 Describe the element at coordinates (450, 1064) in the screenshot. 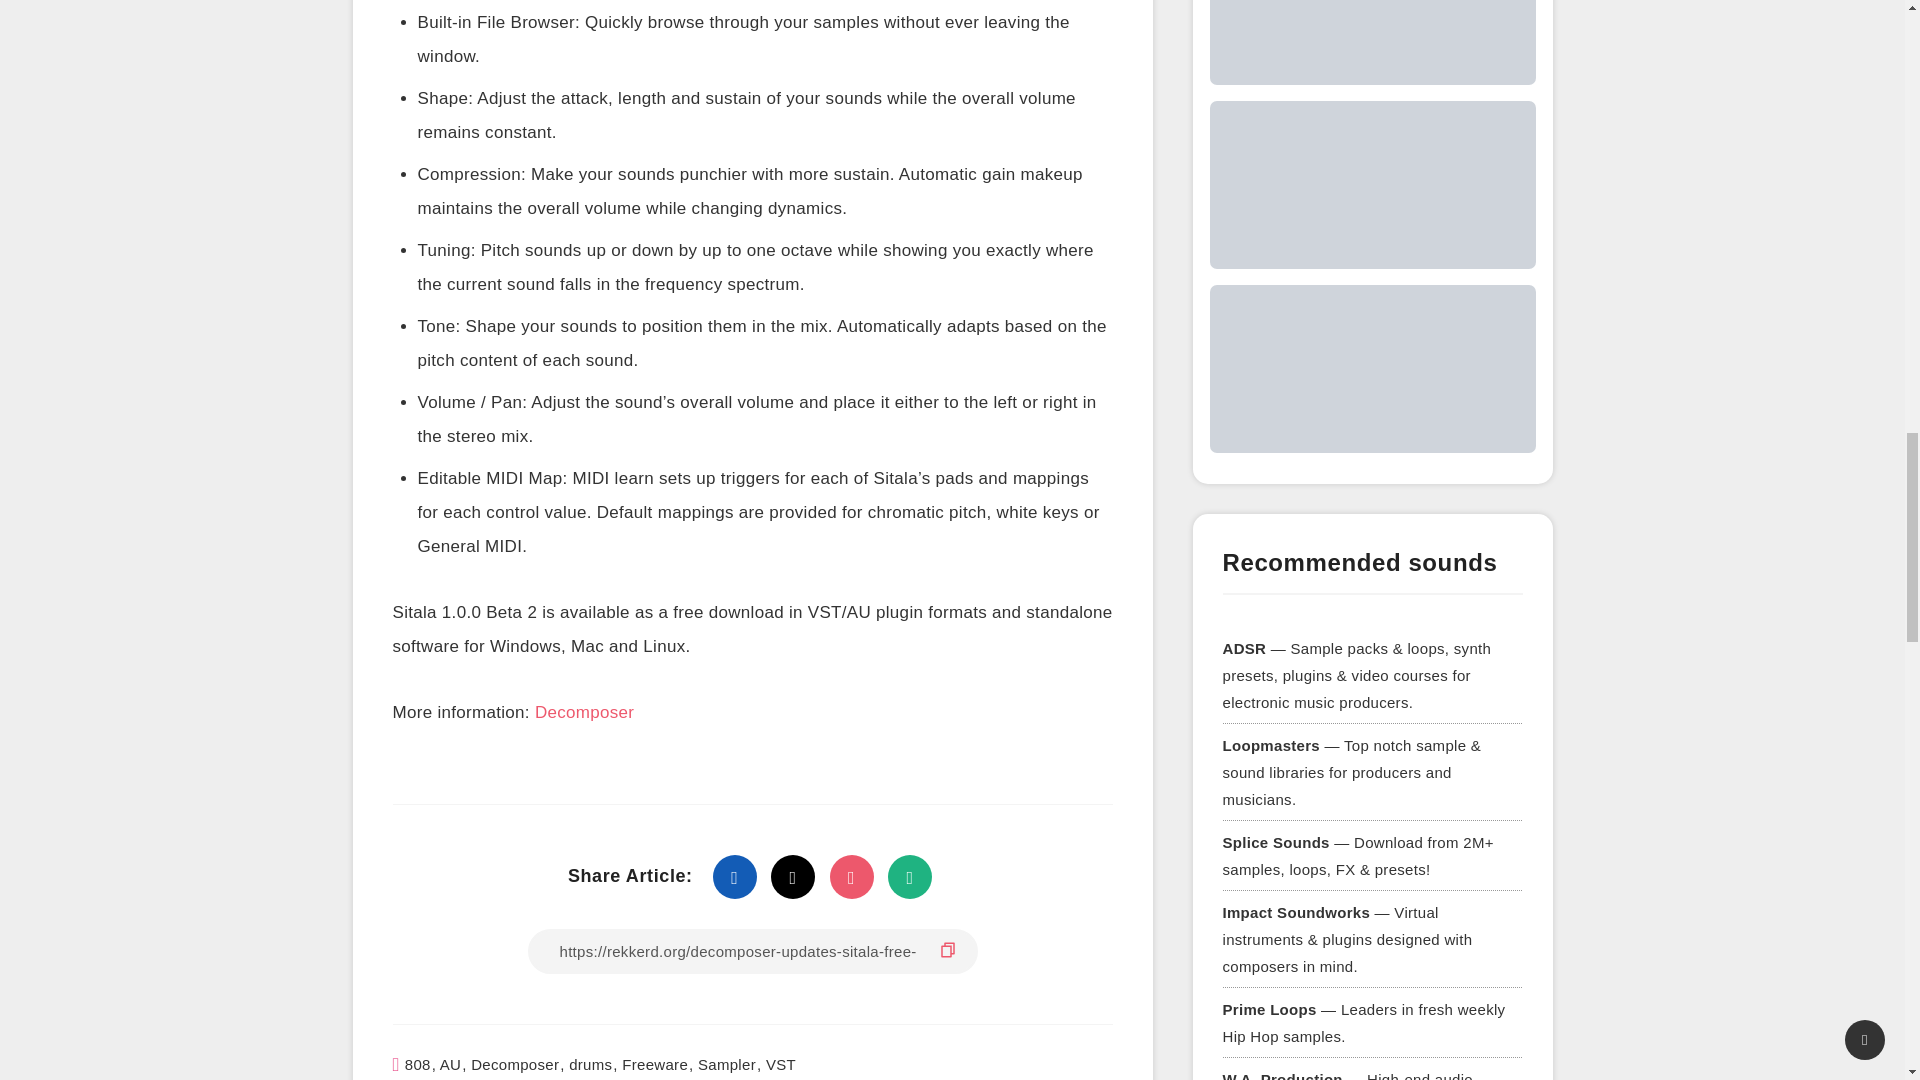

I see `AU` at that location.